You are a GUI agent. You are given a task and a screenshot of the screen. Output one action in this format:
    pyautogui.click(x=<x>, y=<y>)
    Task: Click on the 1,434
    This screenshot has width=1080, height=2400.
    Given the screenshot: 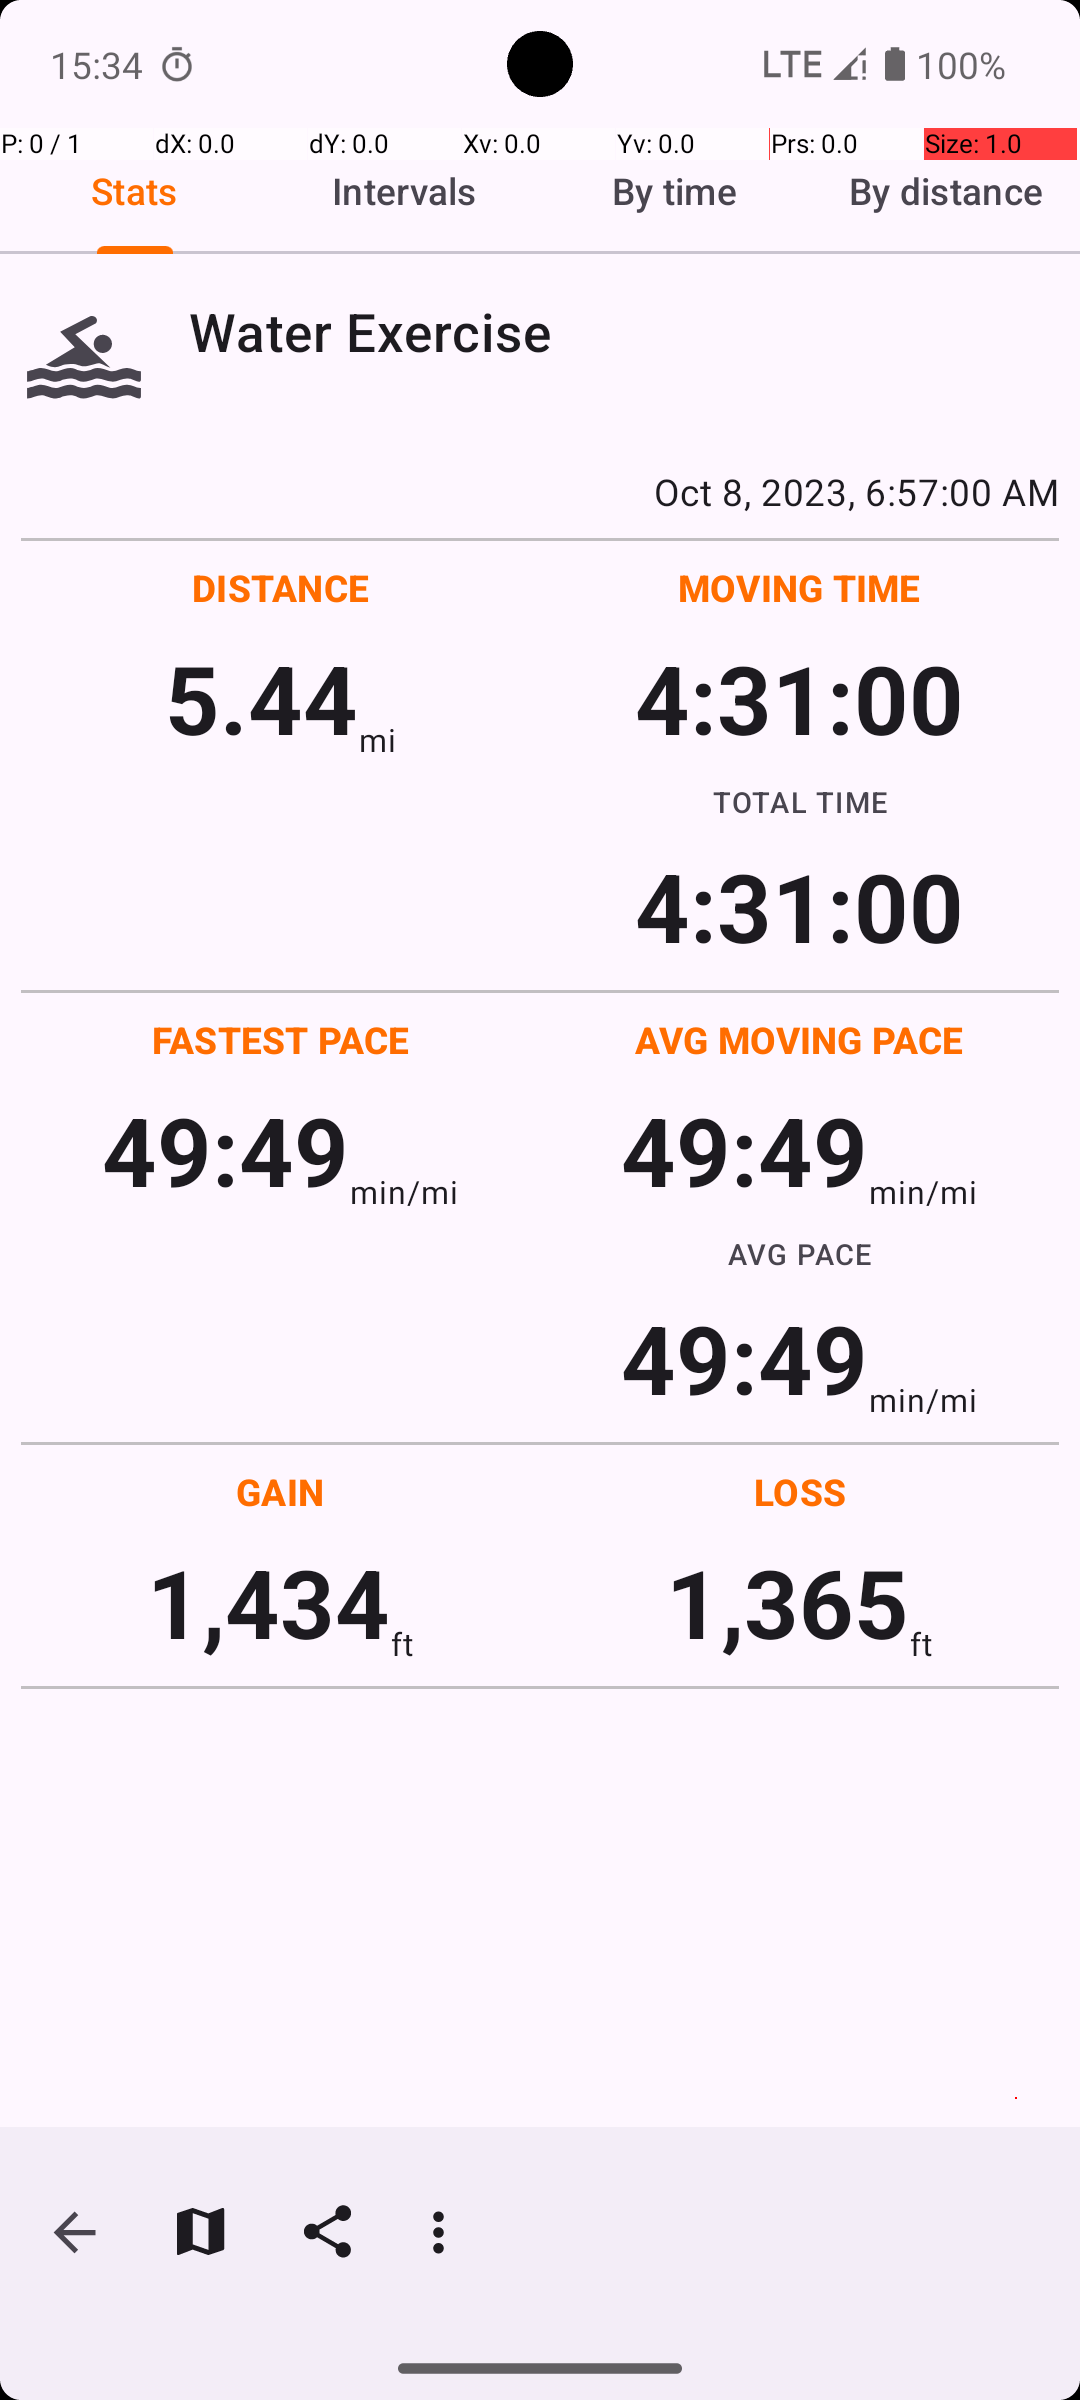 What is the action you would take?
    pyautogui.click(x=268, y=1602)
    